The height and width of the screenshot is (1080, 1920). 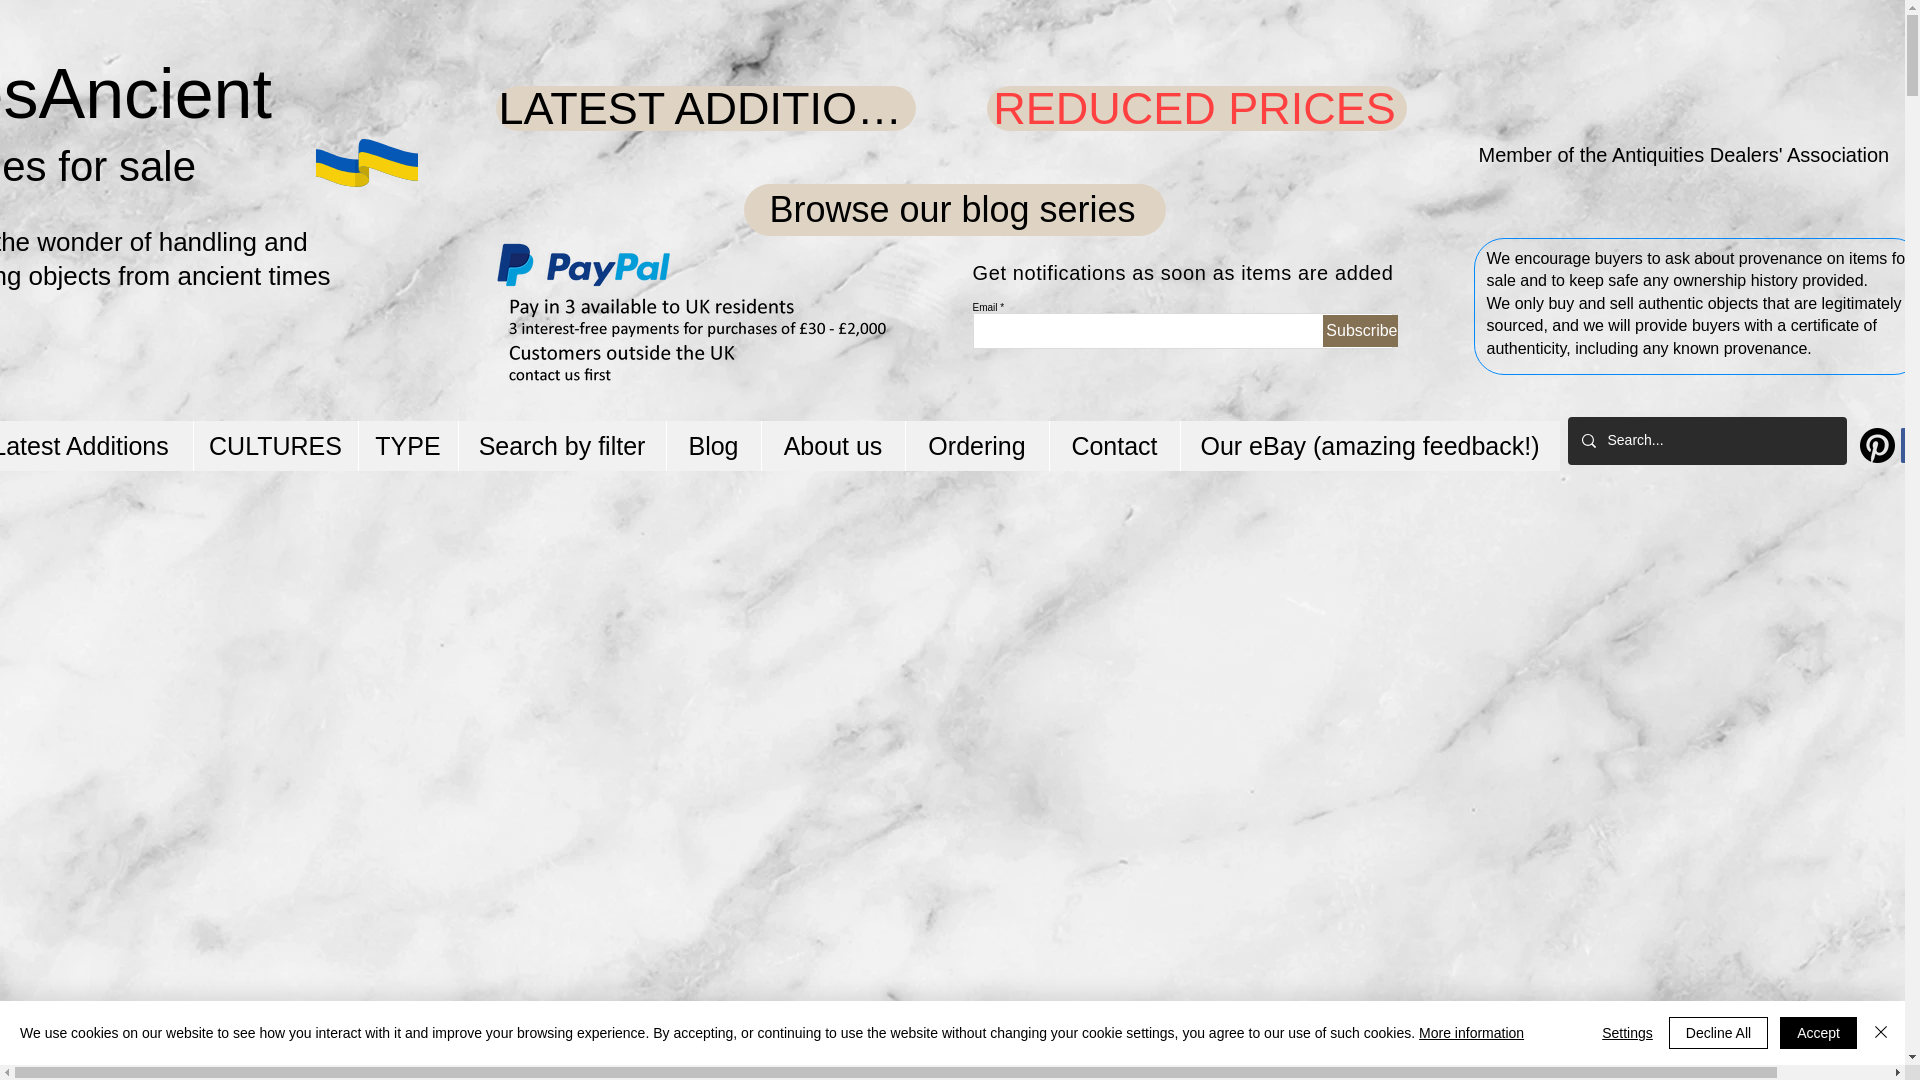 What do you see at coordinates (96, 446) in the screenshot?
I see `Latest Additions` at bounding box center [96, 446].